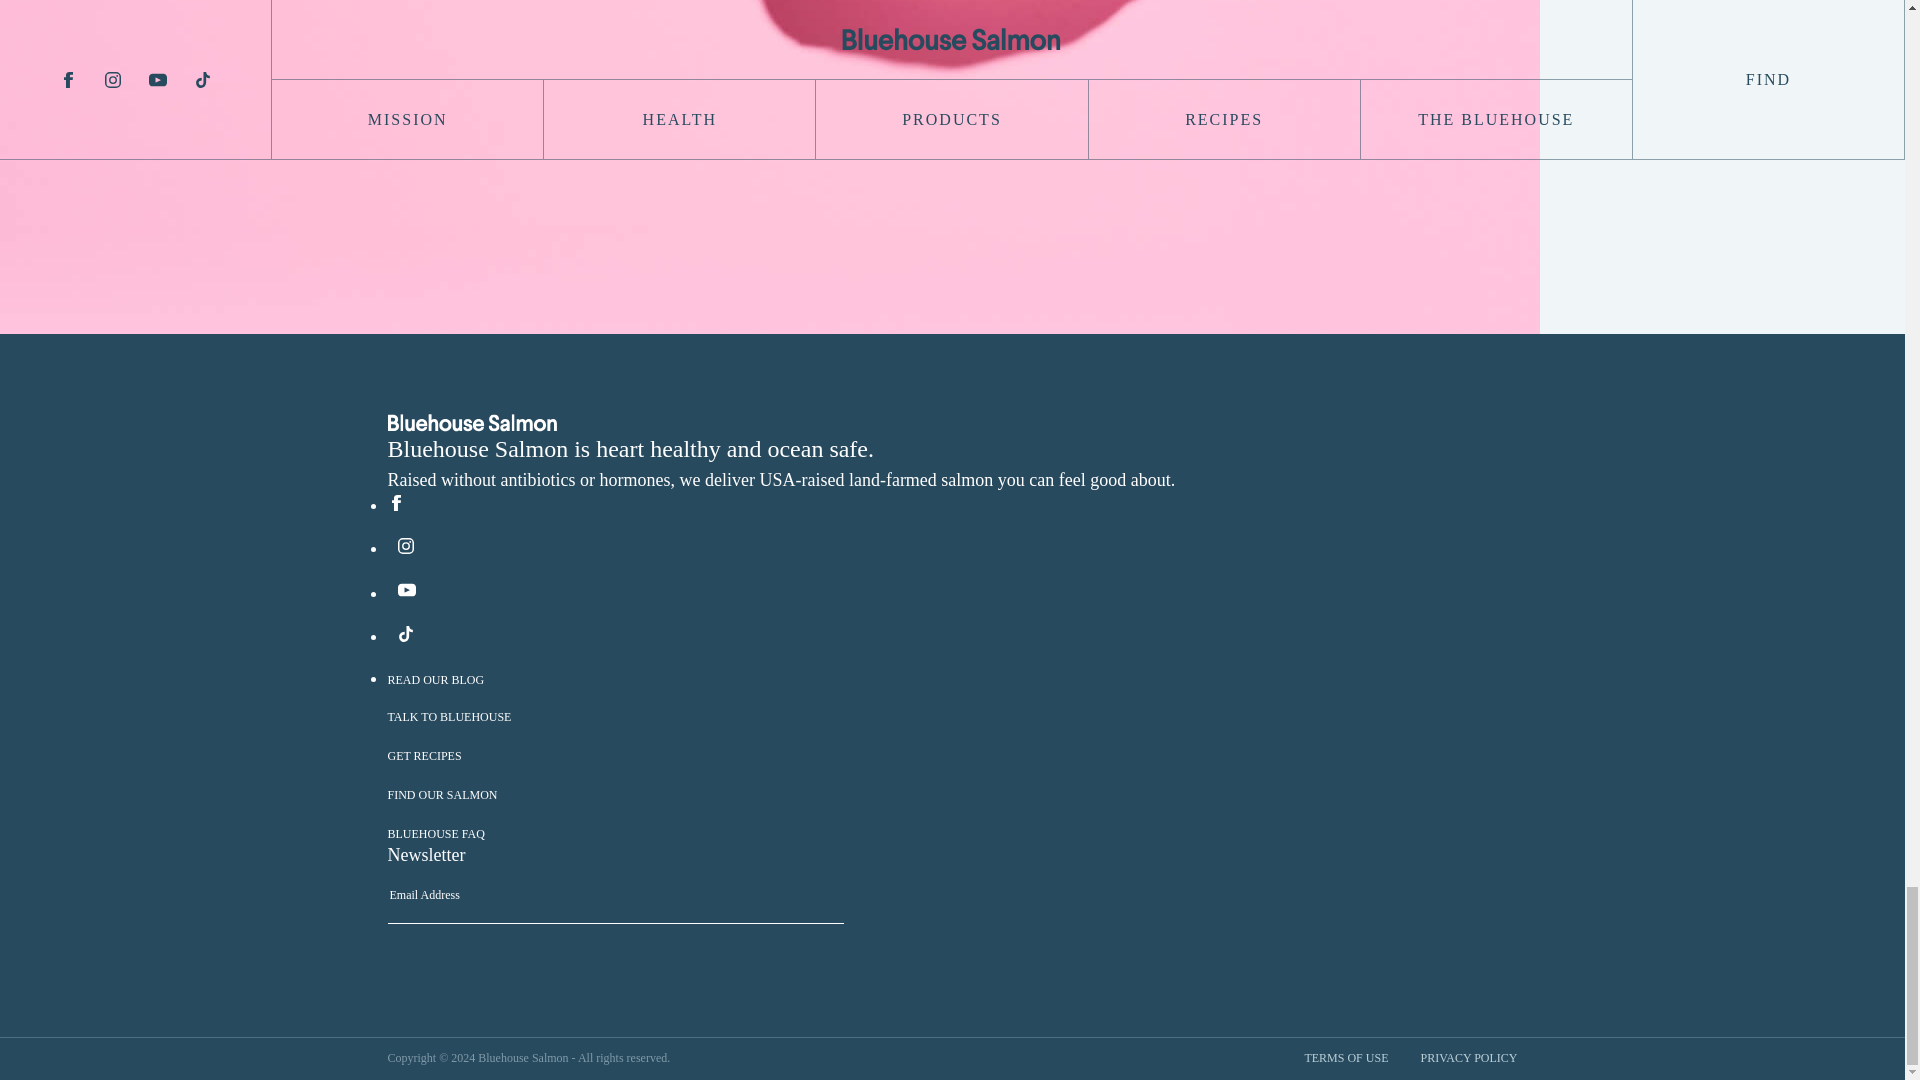  Describe the element at coordinates (1346, 1058) in the screenshot. I see `TERMS OF USE` at that location.